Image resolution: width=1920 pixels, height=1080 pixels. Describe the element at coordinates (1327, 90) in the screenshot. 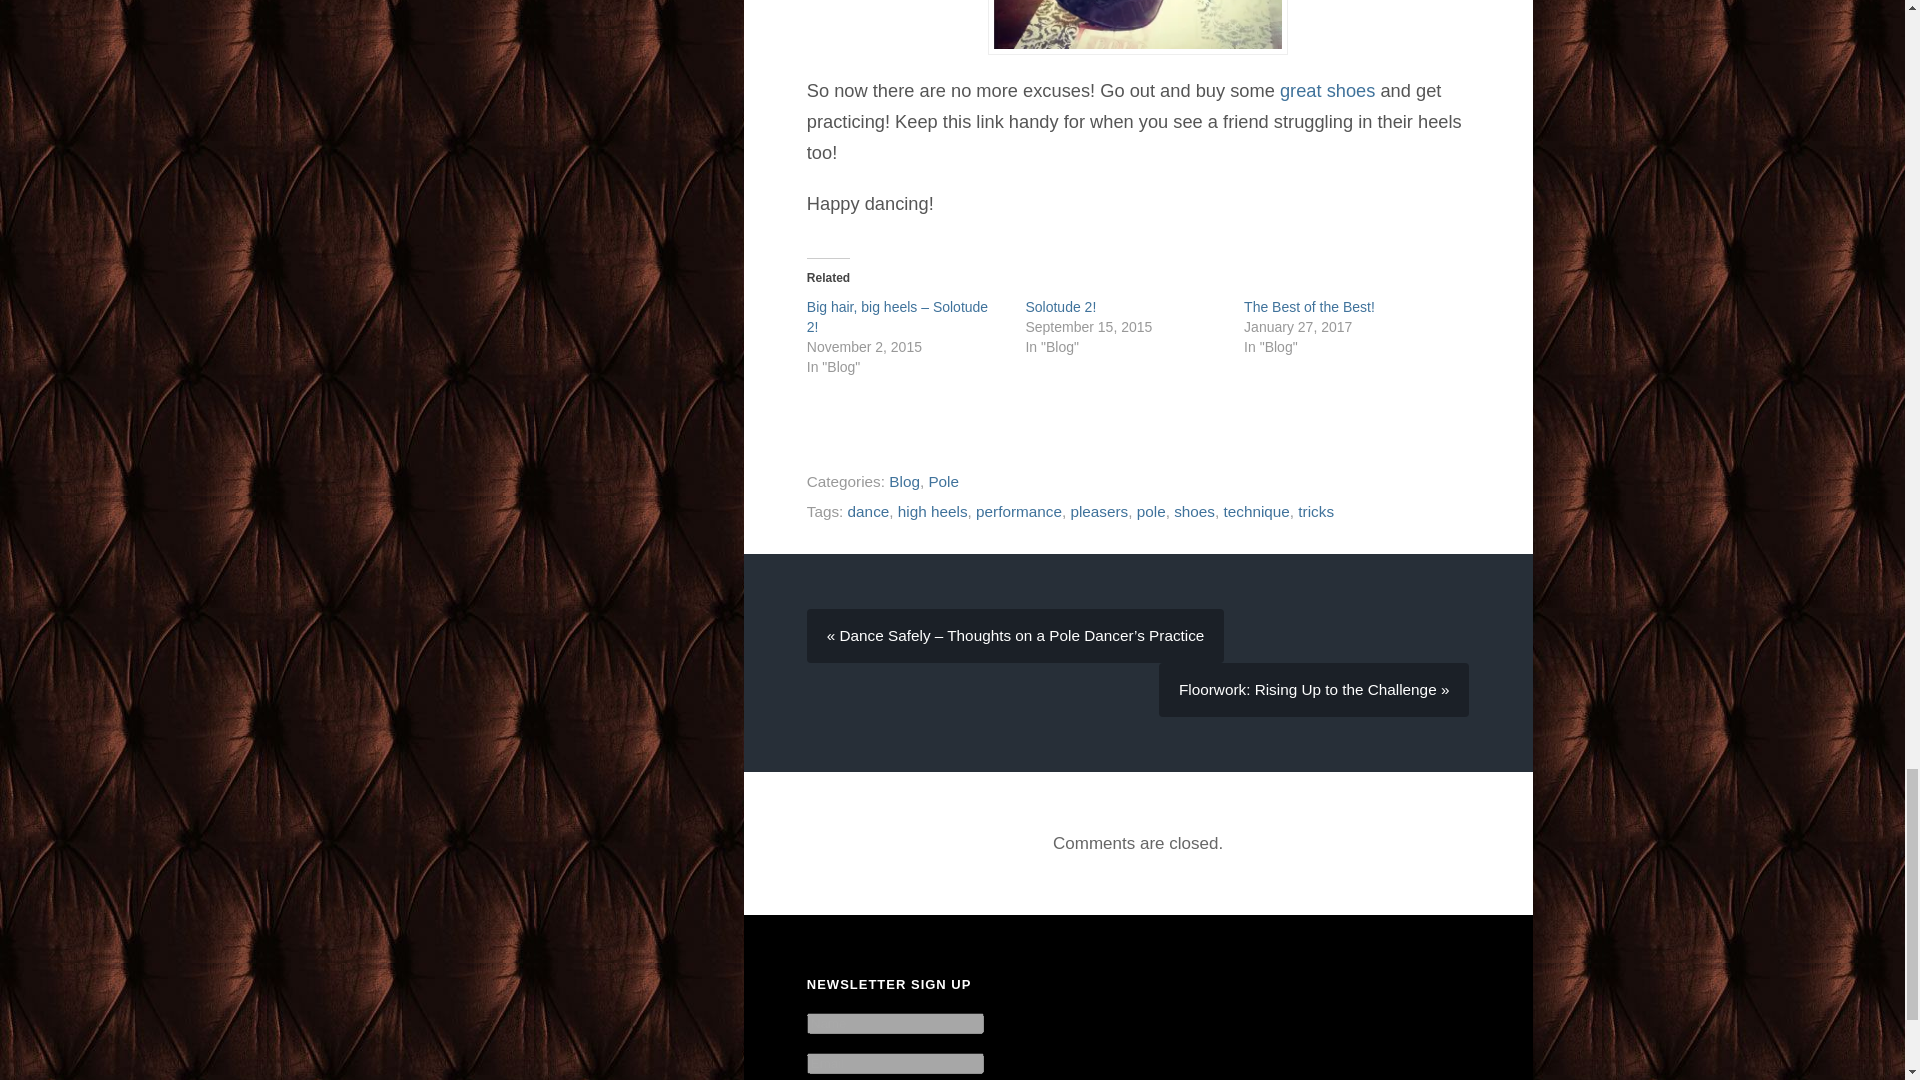

I see `great shoes` at that location.